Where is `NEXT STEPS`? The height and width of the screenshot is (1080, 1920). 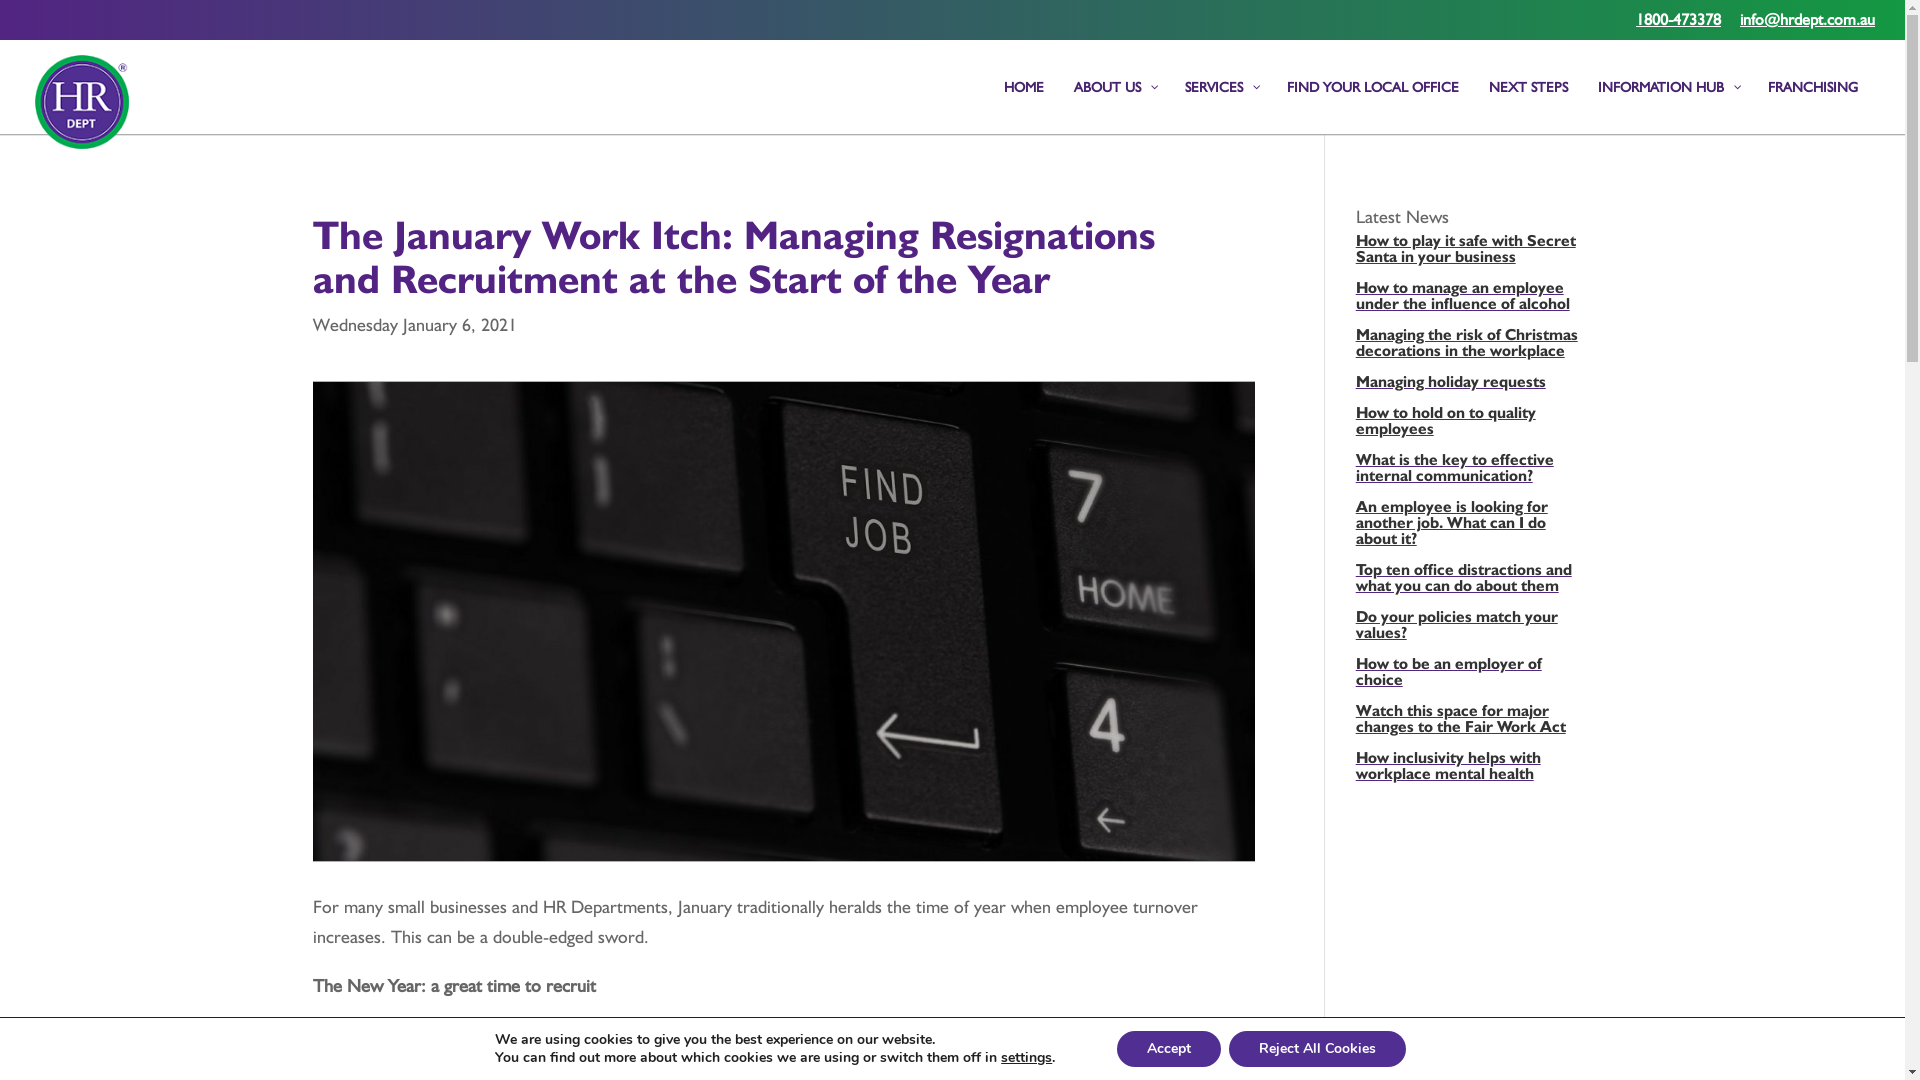
NEXT STEPS is located at coordinates (1528, 106).